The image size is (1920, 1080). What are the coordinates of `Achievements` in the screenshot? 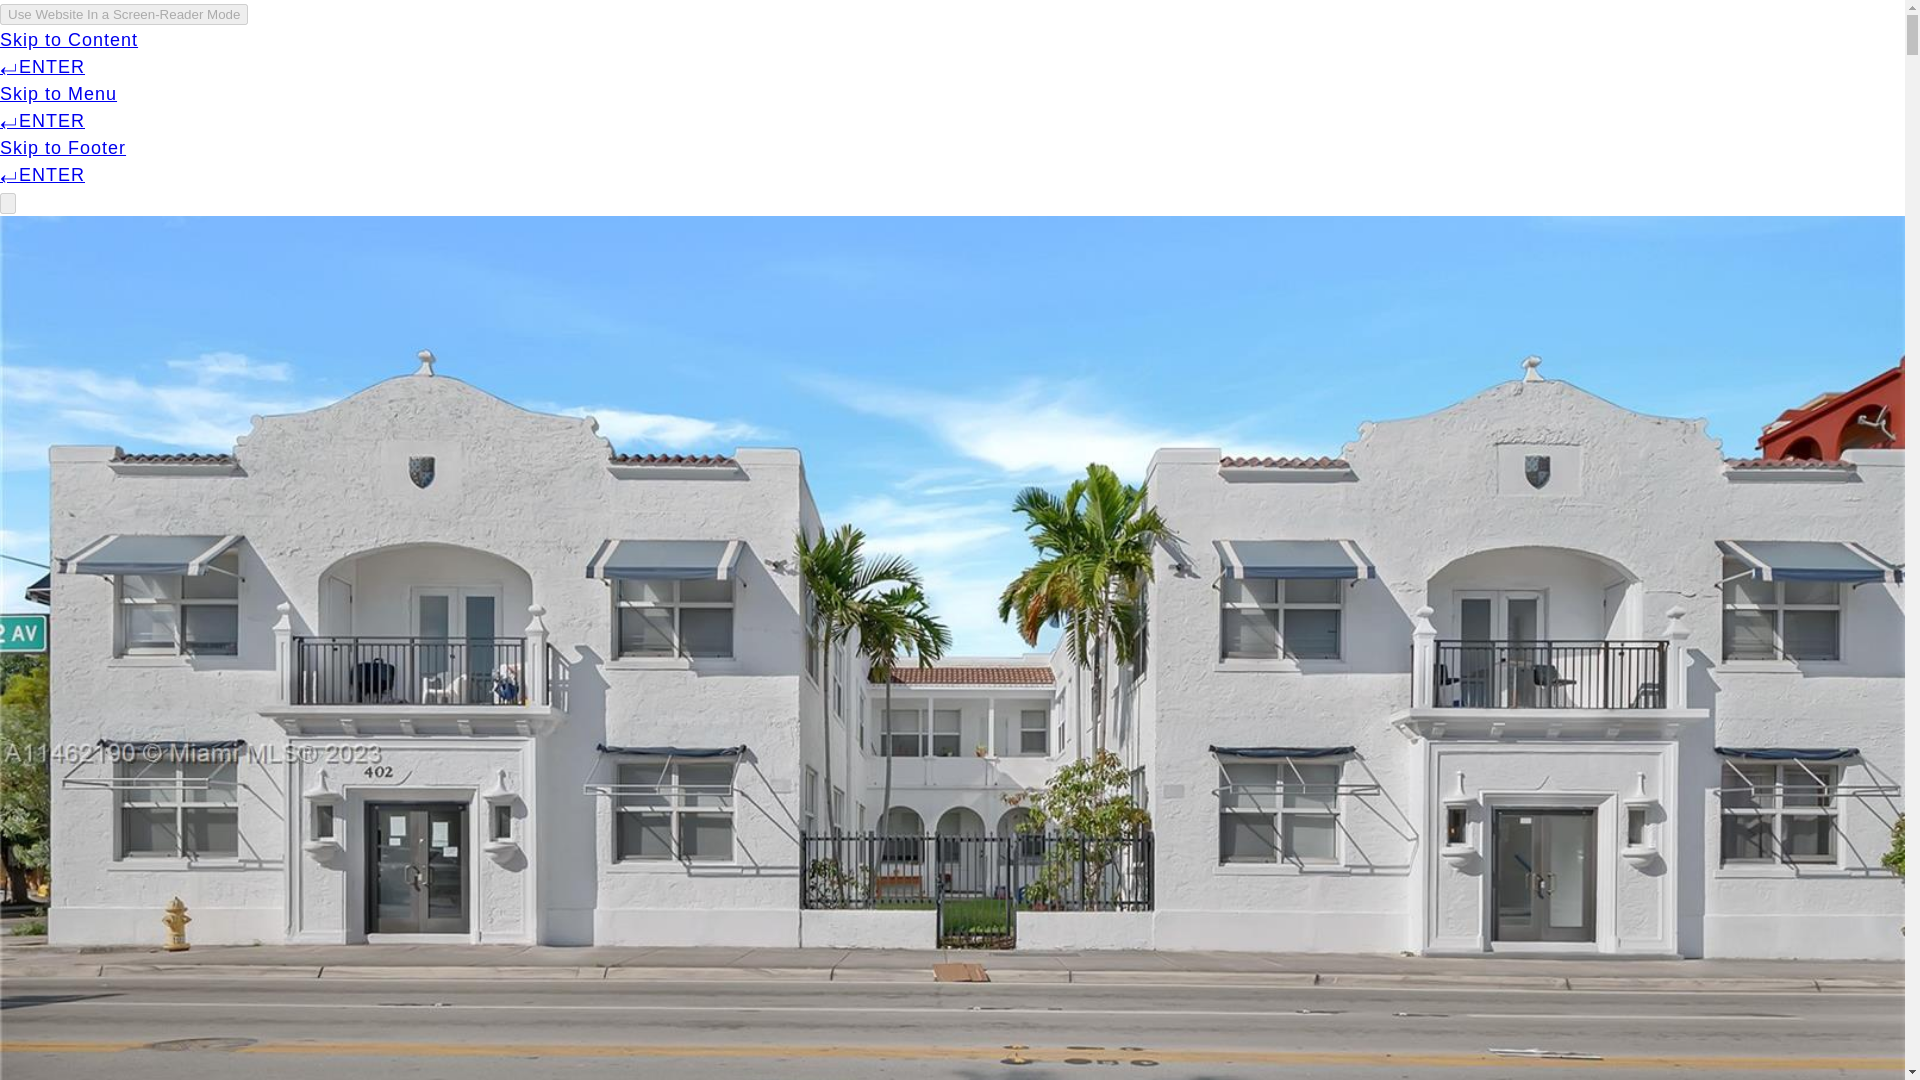 It's located at (1000, 55).